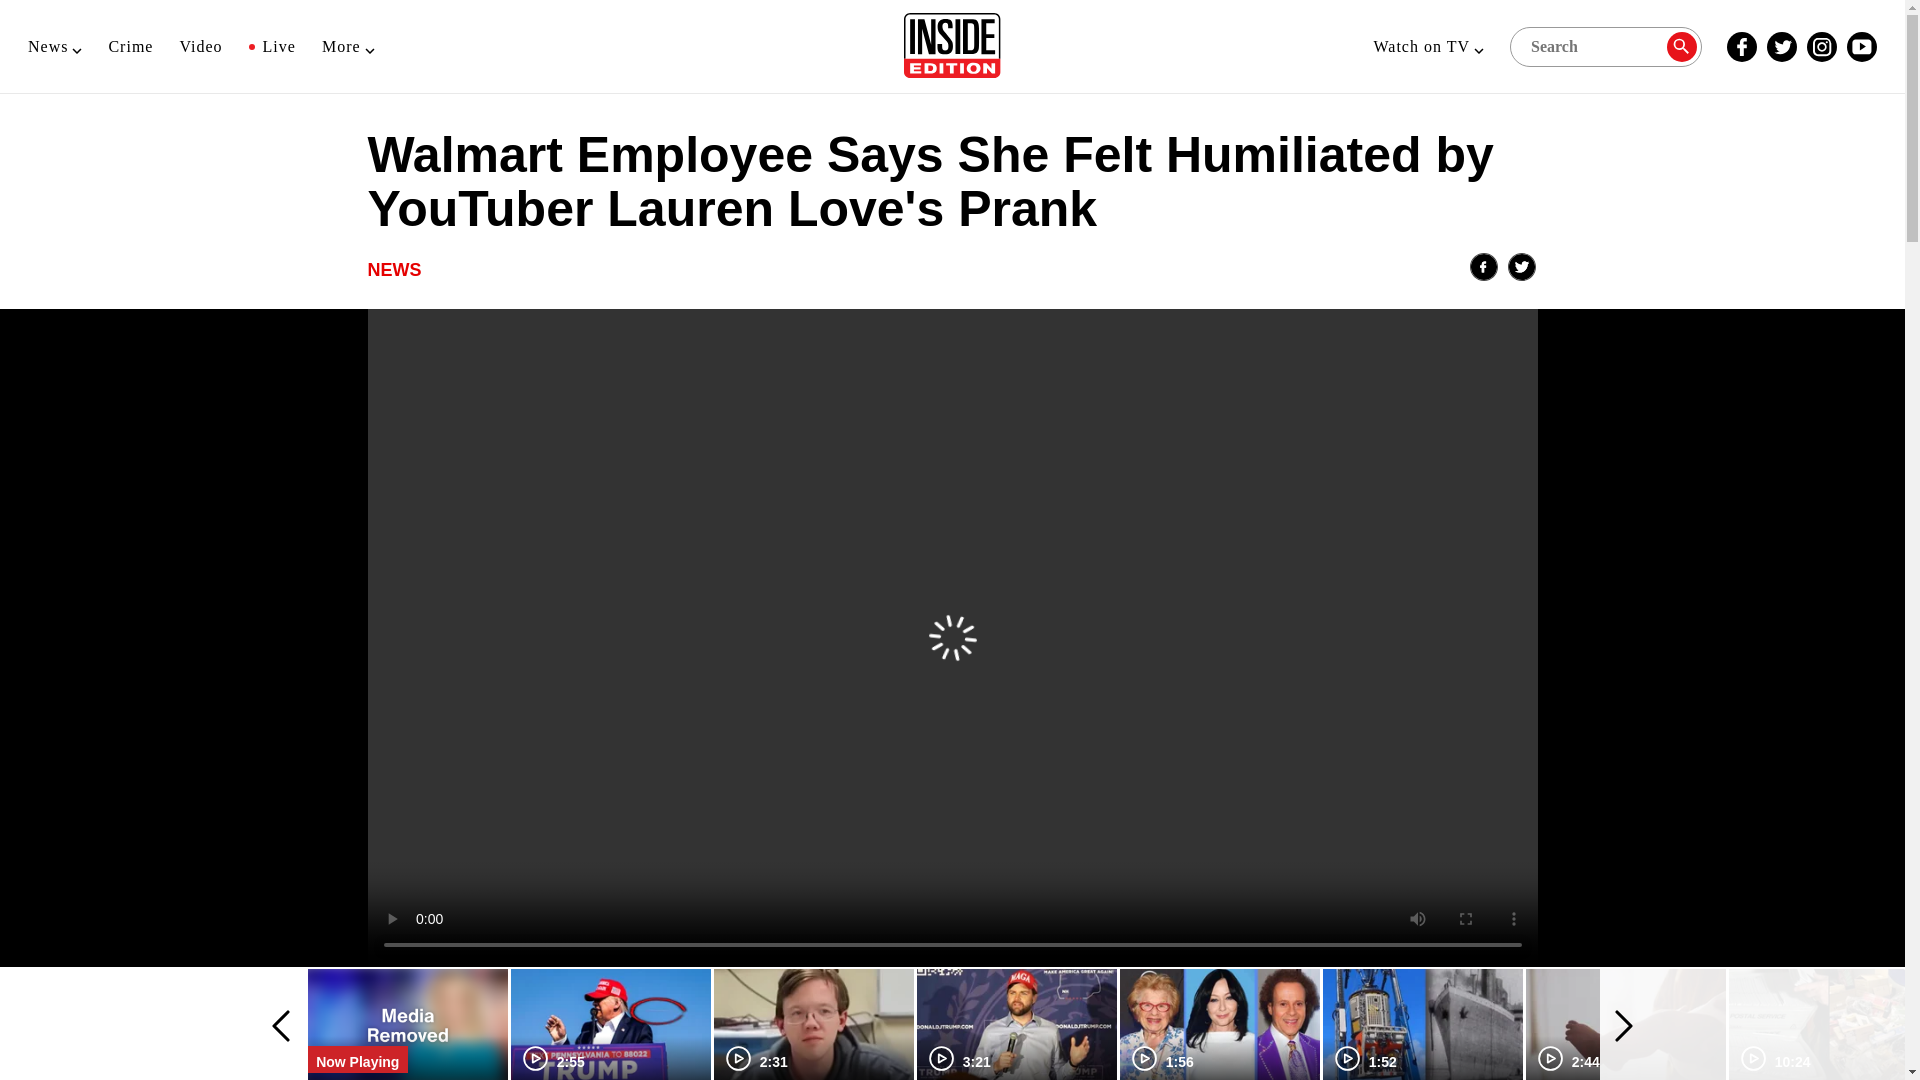  Describe the element at coordinates (272, 46) in the screenshot. I see `Live` at that location.